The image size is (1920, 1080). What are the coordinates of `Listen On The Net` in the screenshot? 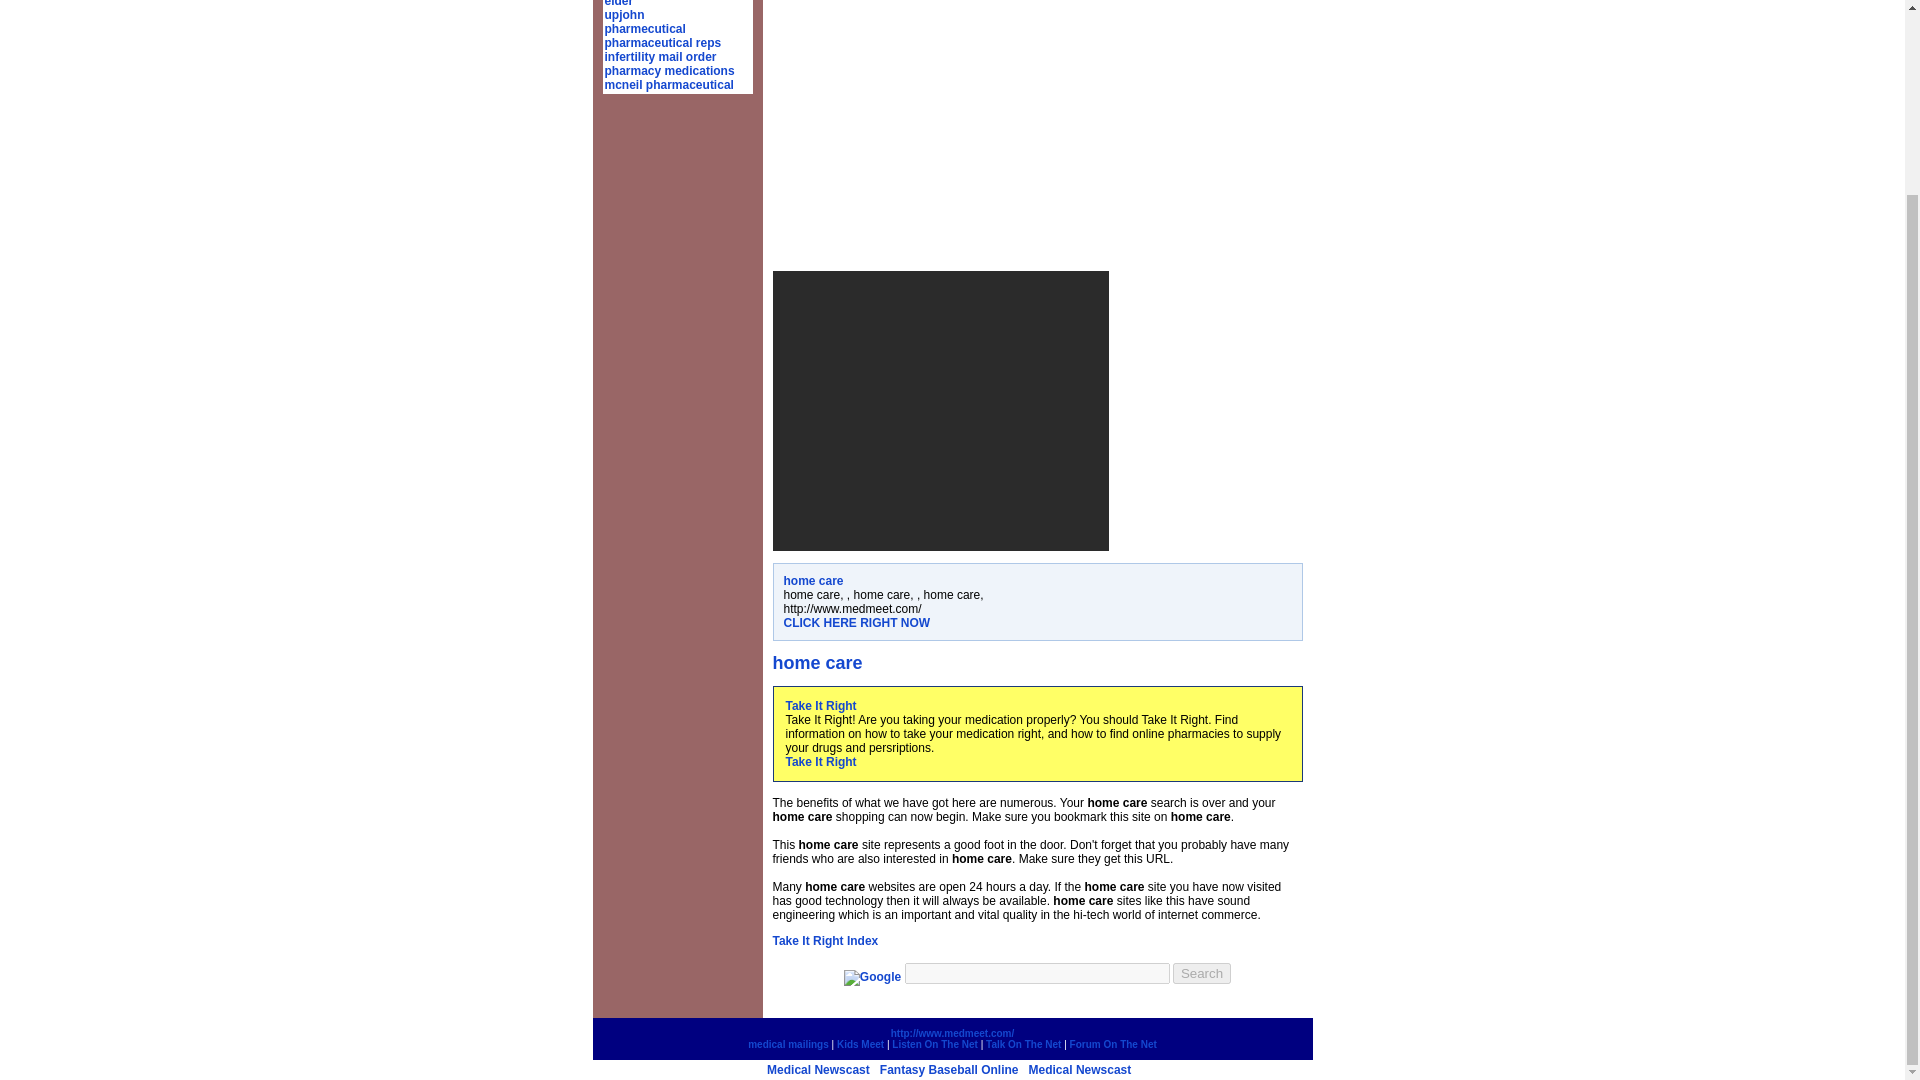 It's located at (934, 1044).